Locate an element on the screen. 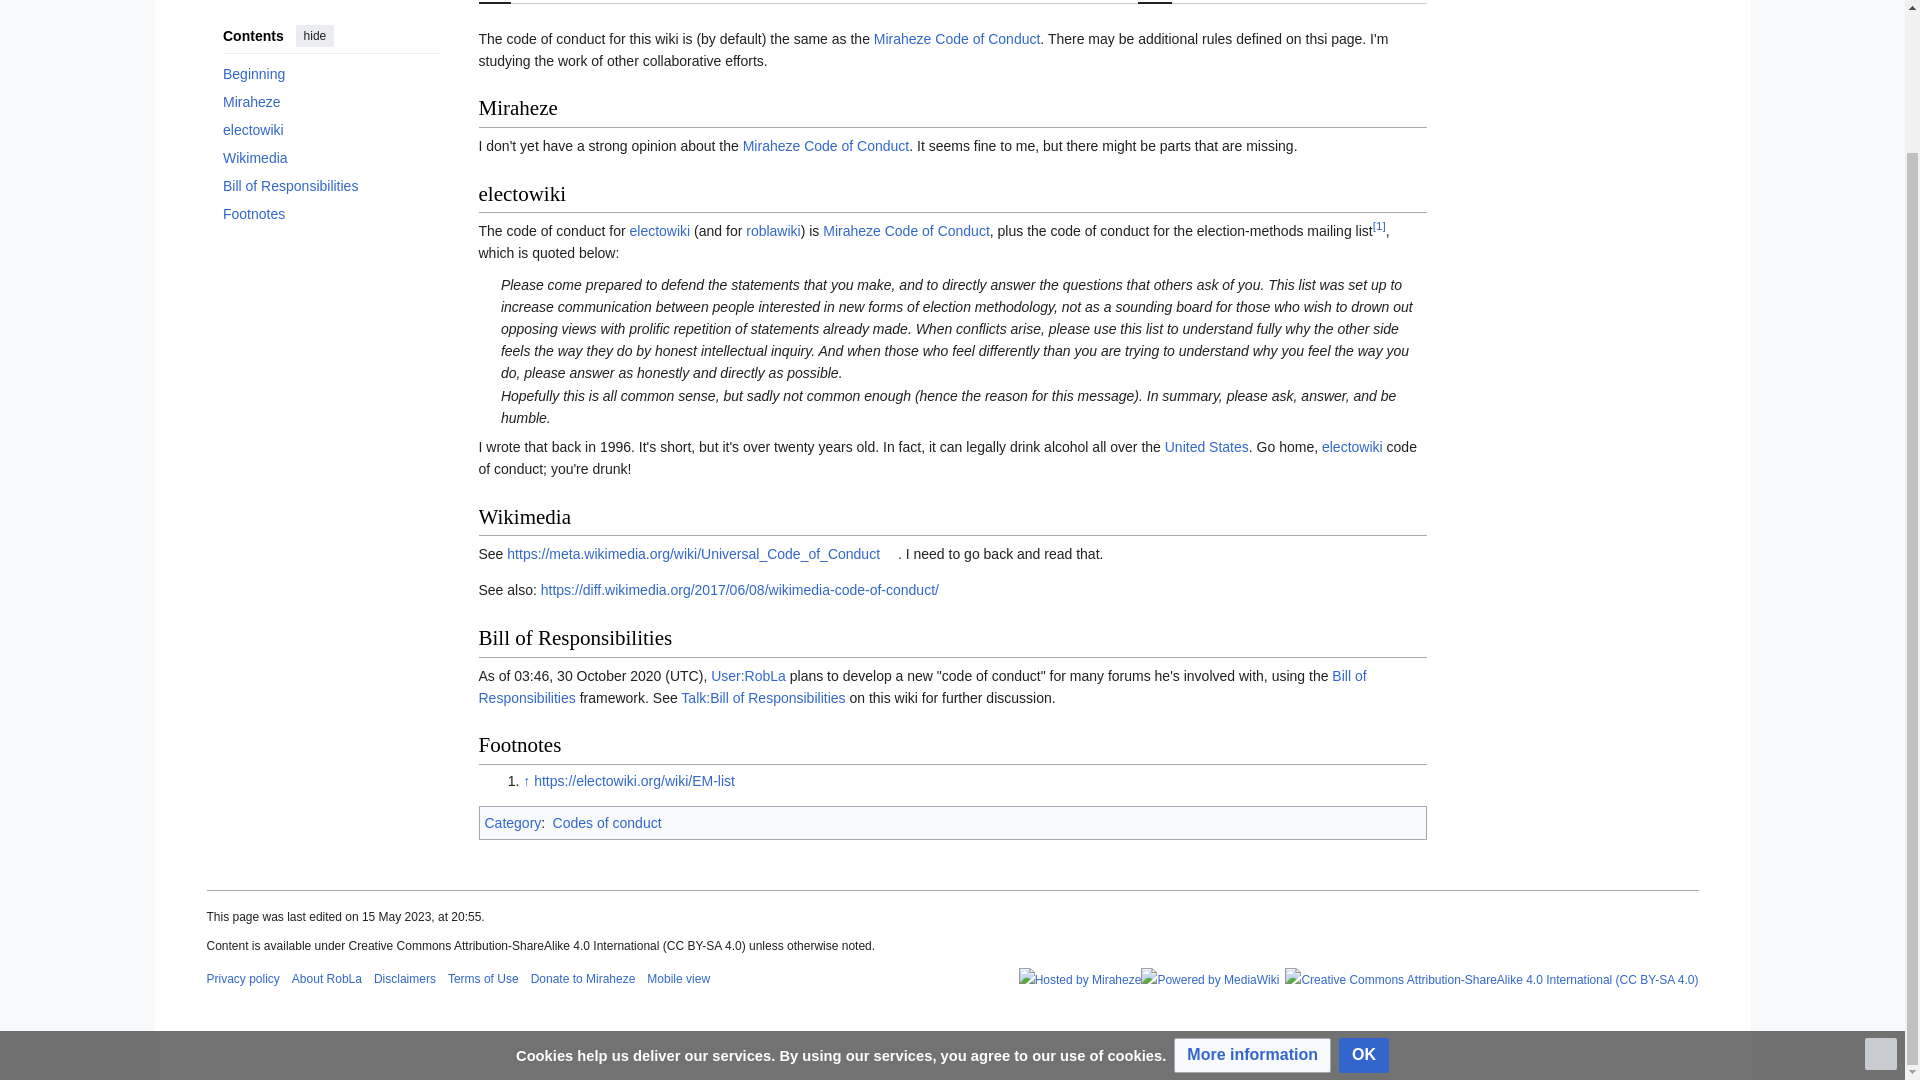  electowiki is located at coordinates (330, 78).